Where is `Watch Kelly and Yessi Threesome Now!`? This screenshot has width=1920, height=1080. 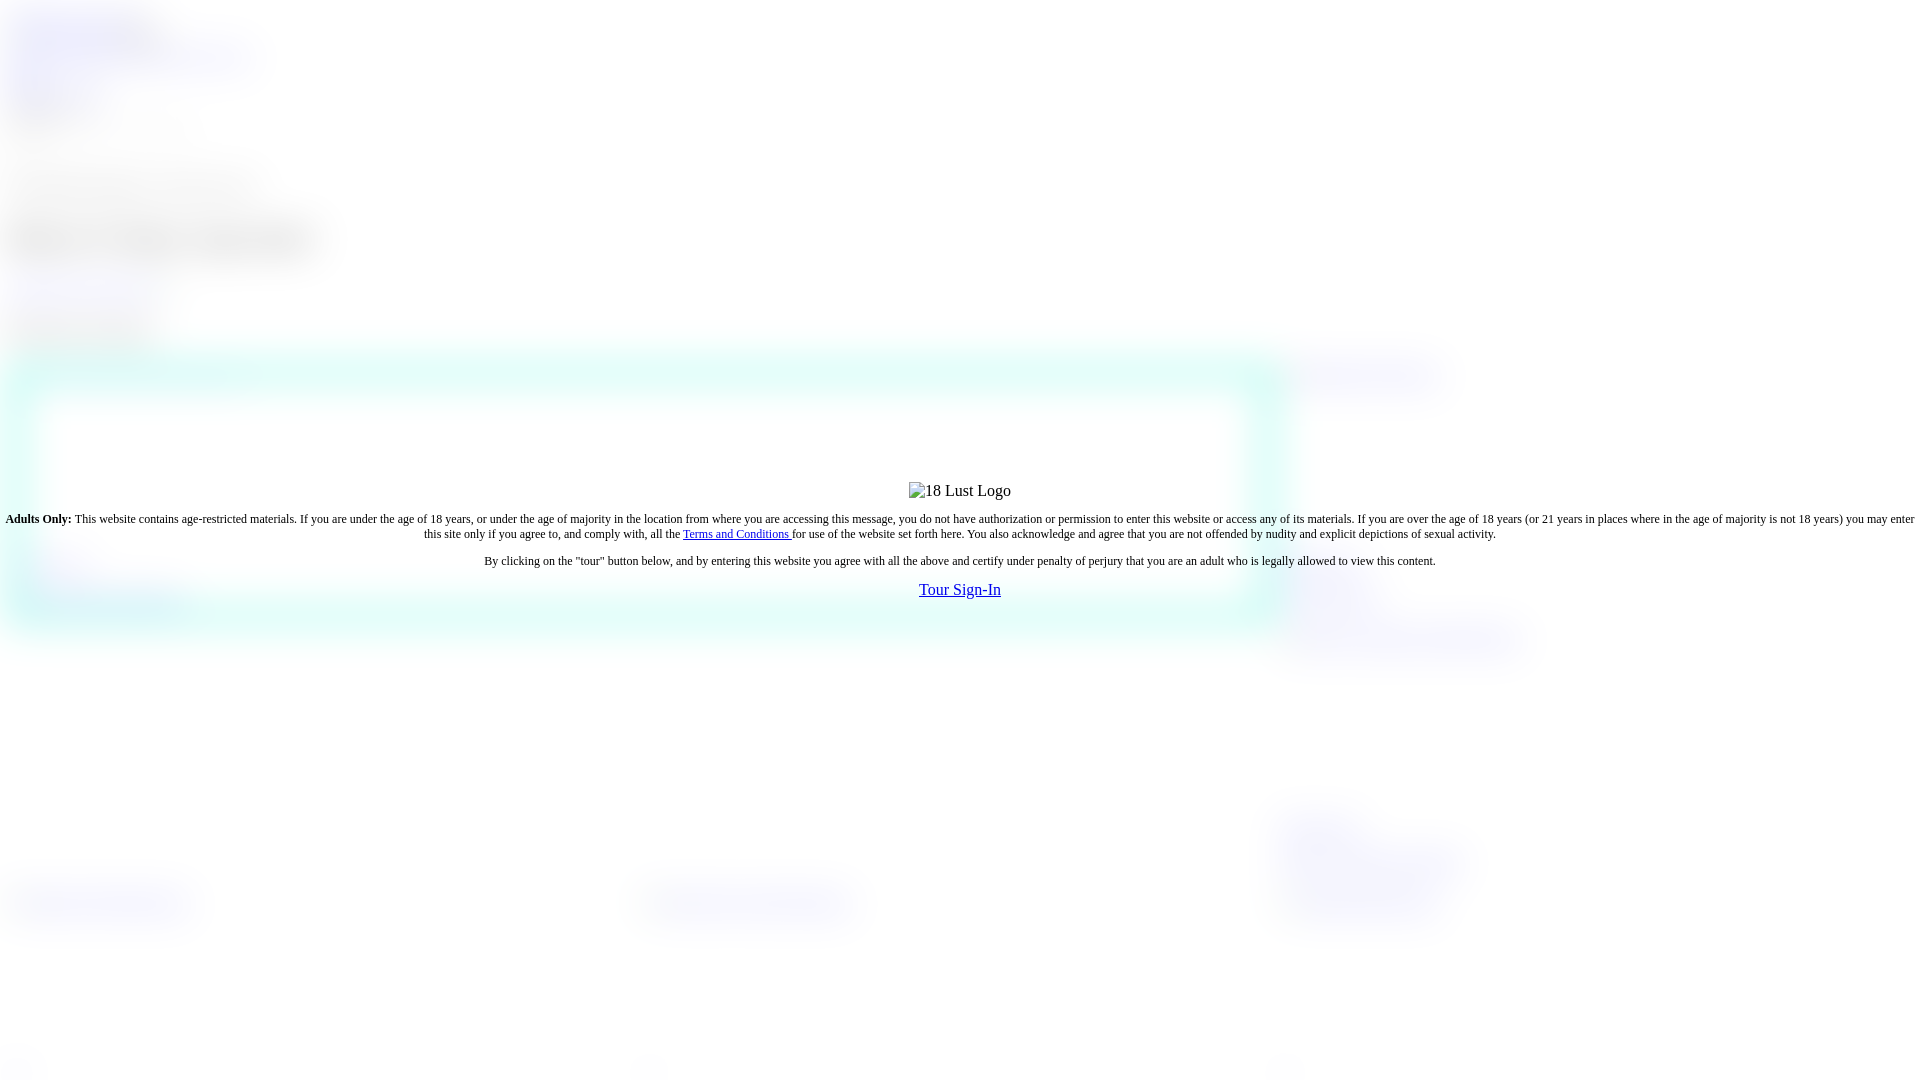
Watch Kelly and Yessi Threesome Now! is located at coordinates (126, 374).